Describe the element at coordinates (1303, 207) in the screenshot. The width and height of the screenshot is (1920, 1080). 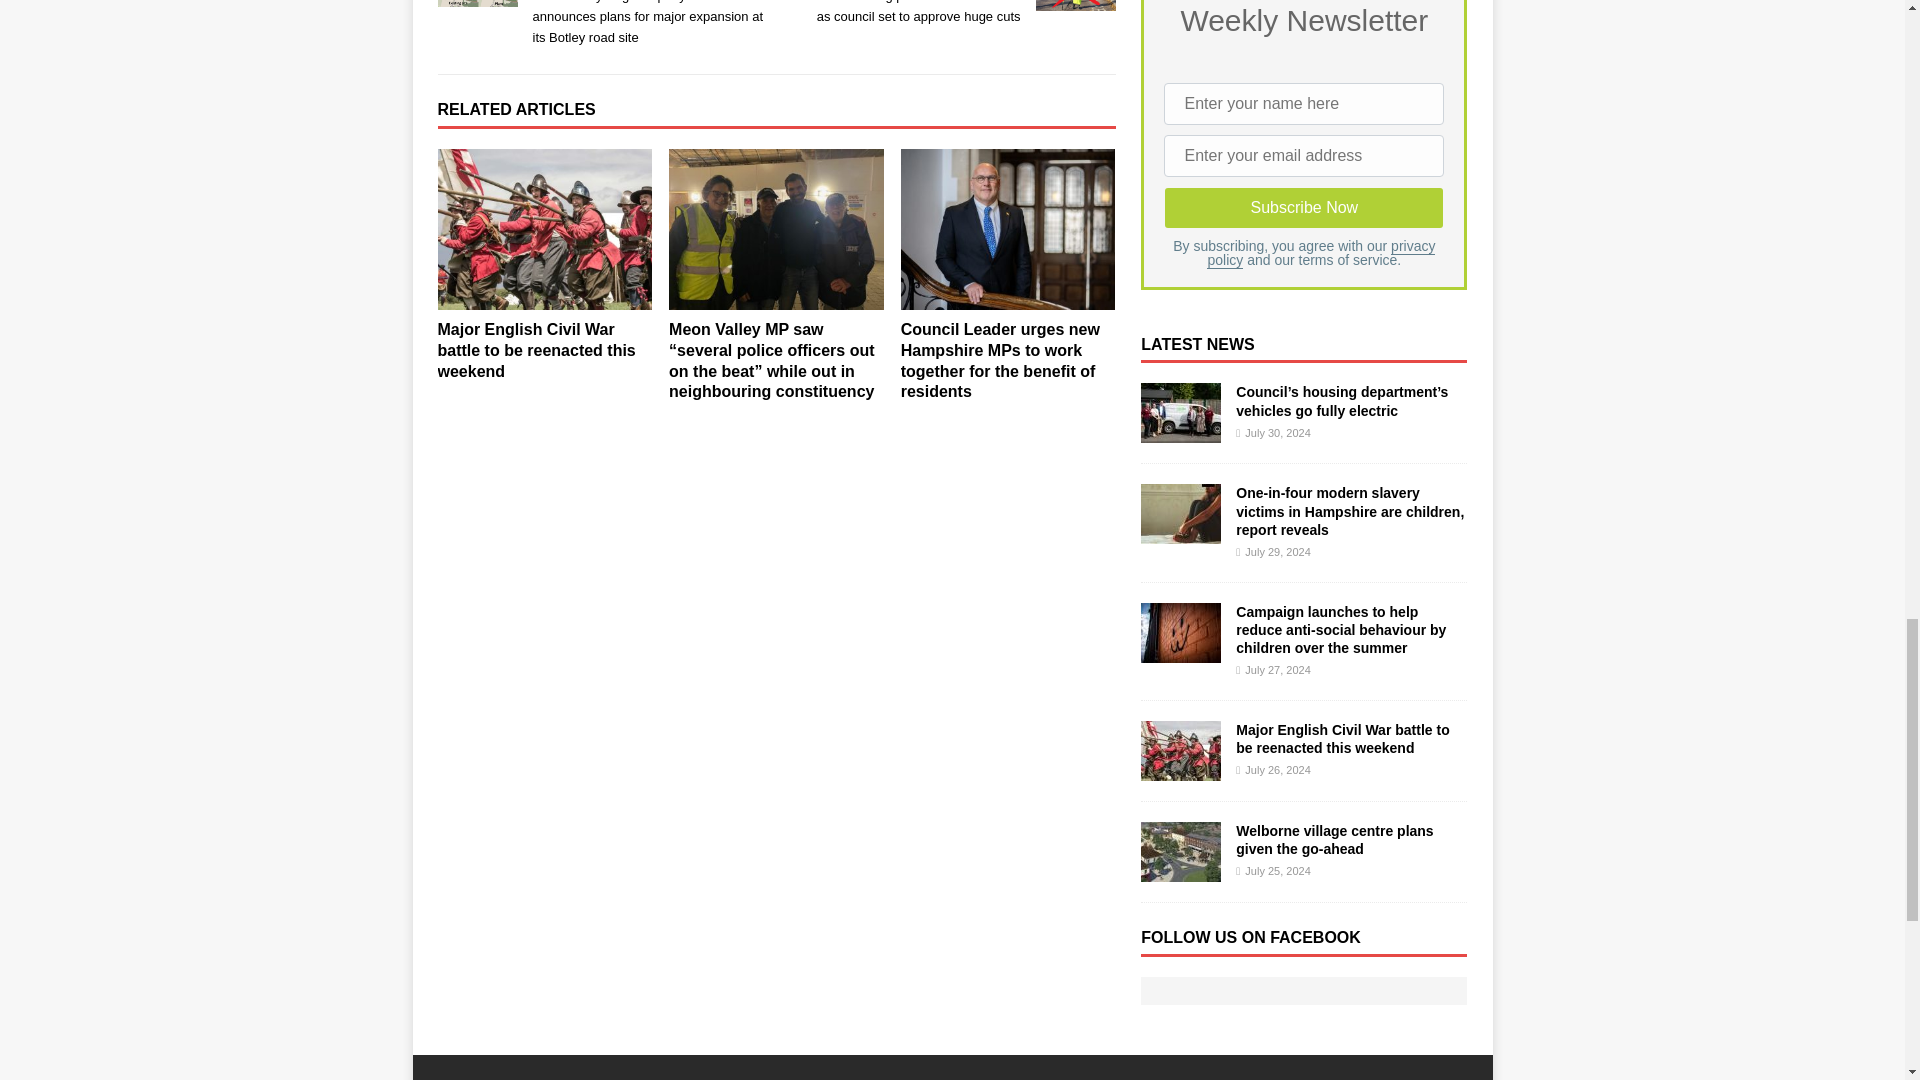
I see `Subscribe Now` at that location.